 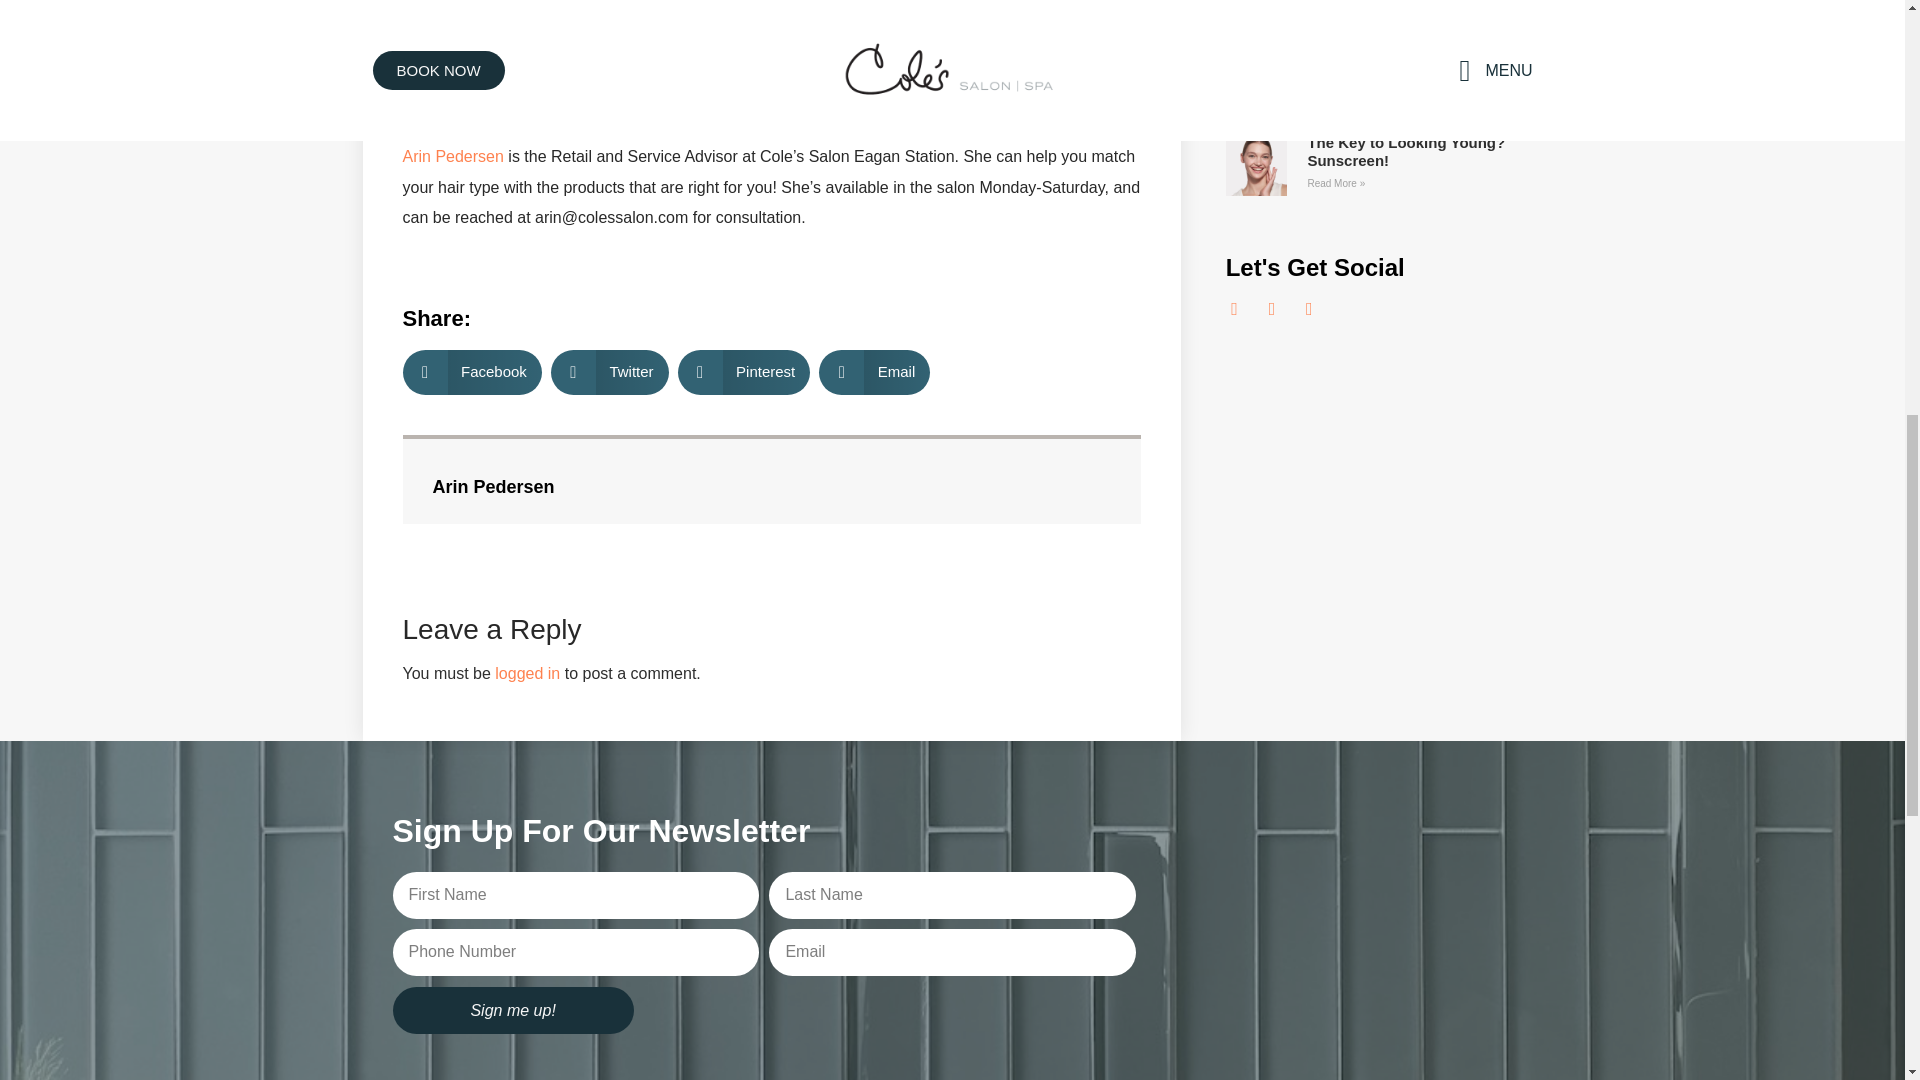 I want to click on logged in, so click(x=528, y=673).